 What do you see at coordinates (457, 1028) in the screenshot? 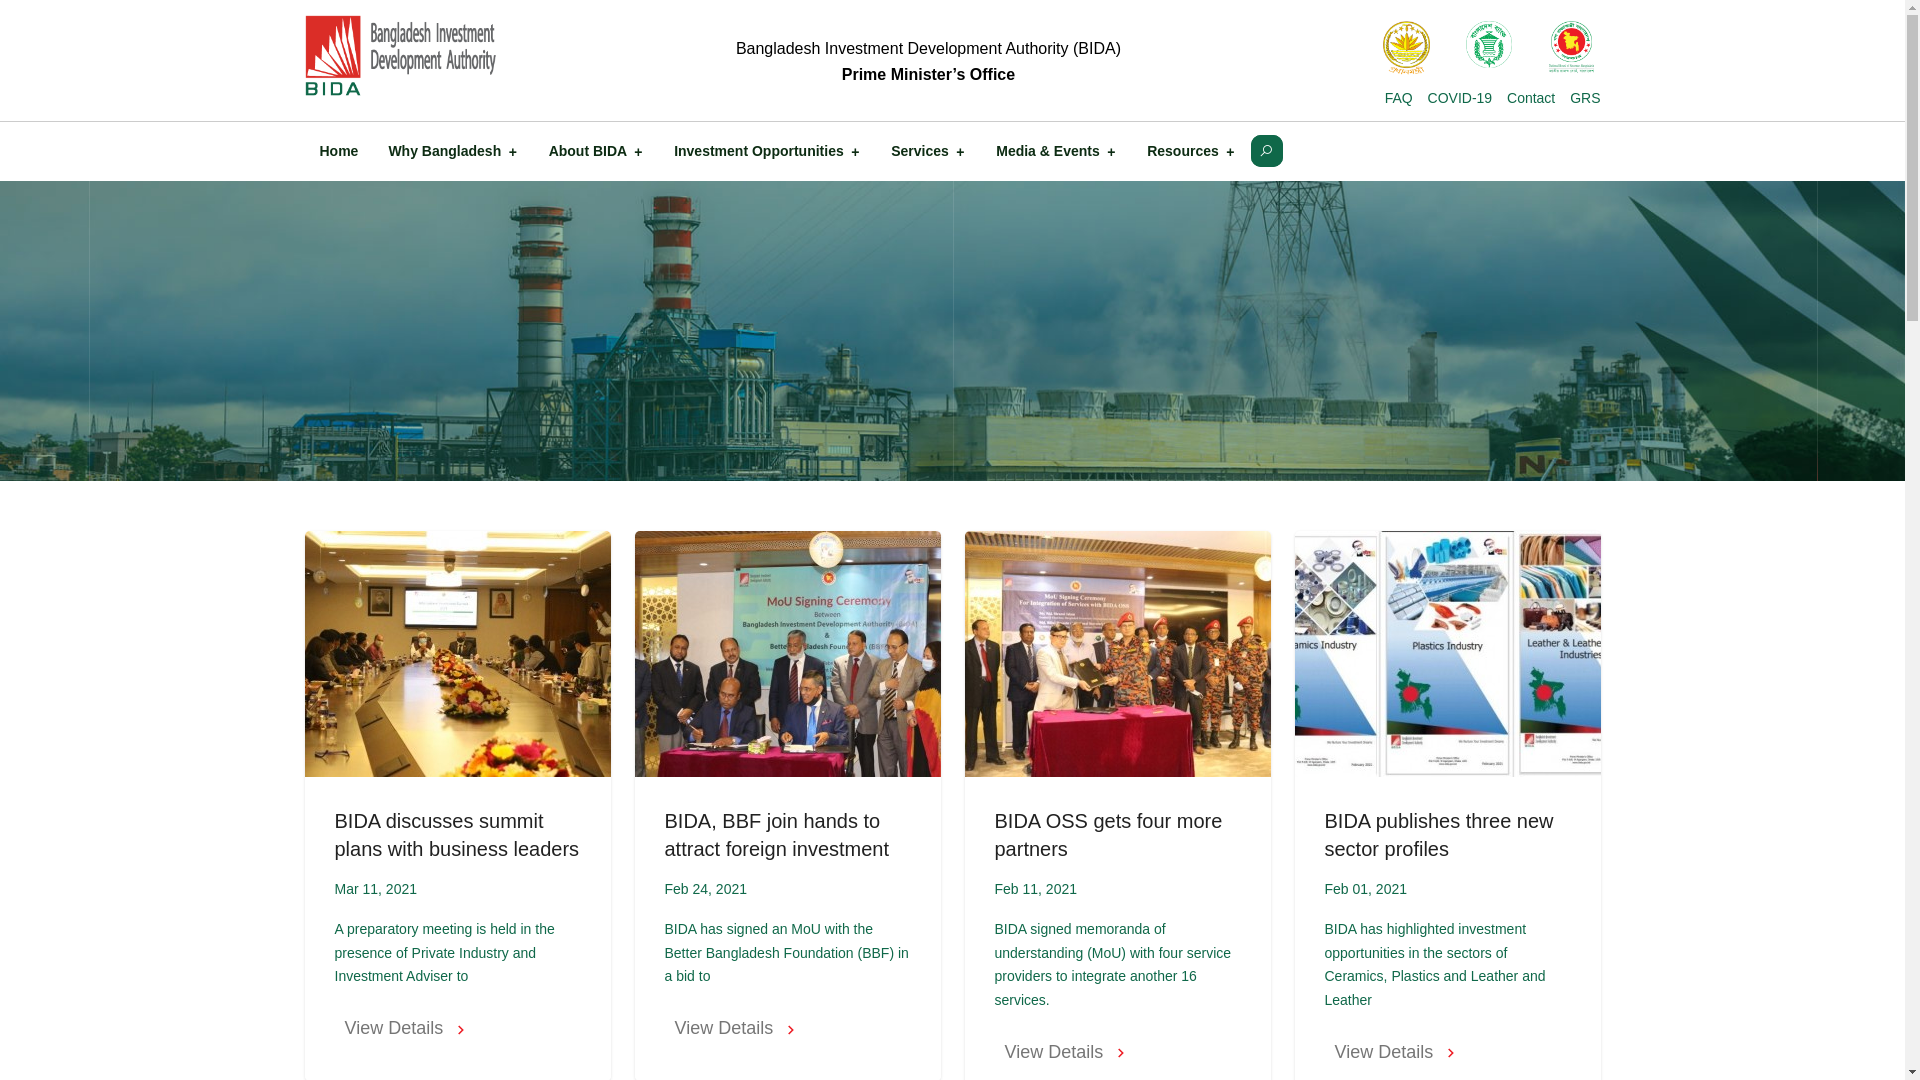
I see `View Details` at bounding box center [457, 1028].